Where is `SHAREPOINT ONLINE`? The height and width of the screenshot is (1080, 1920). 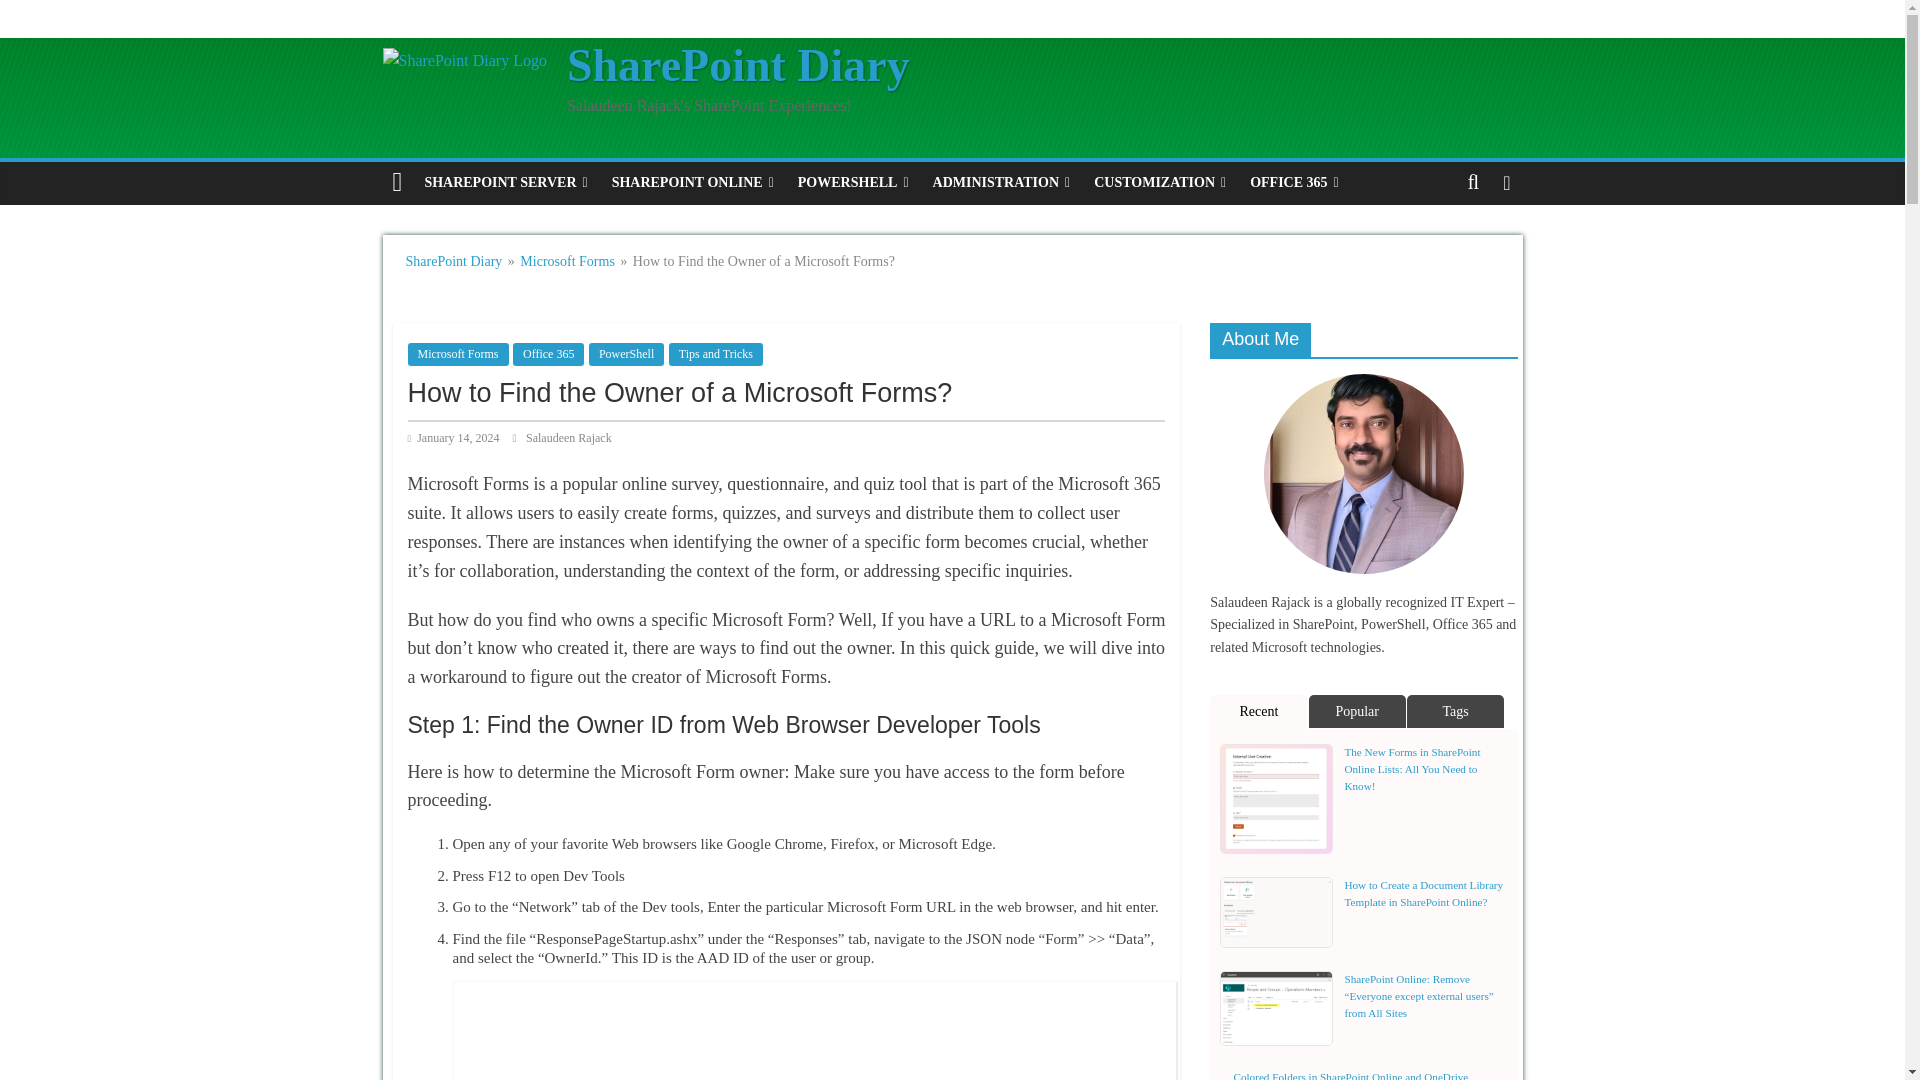 SHAREPOINT ONLINE is located at coordinates (692, 183).